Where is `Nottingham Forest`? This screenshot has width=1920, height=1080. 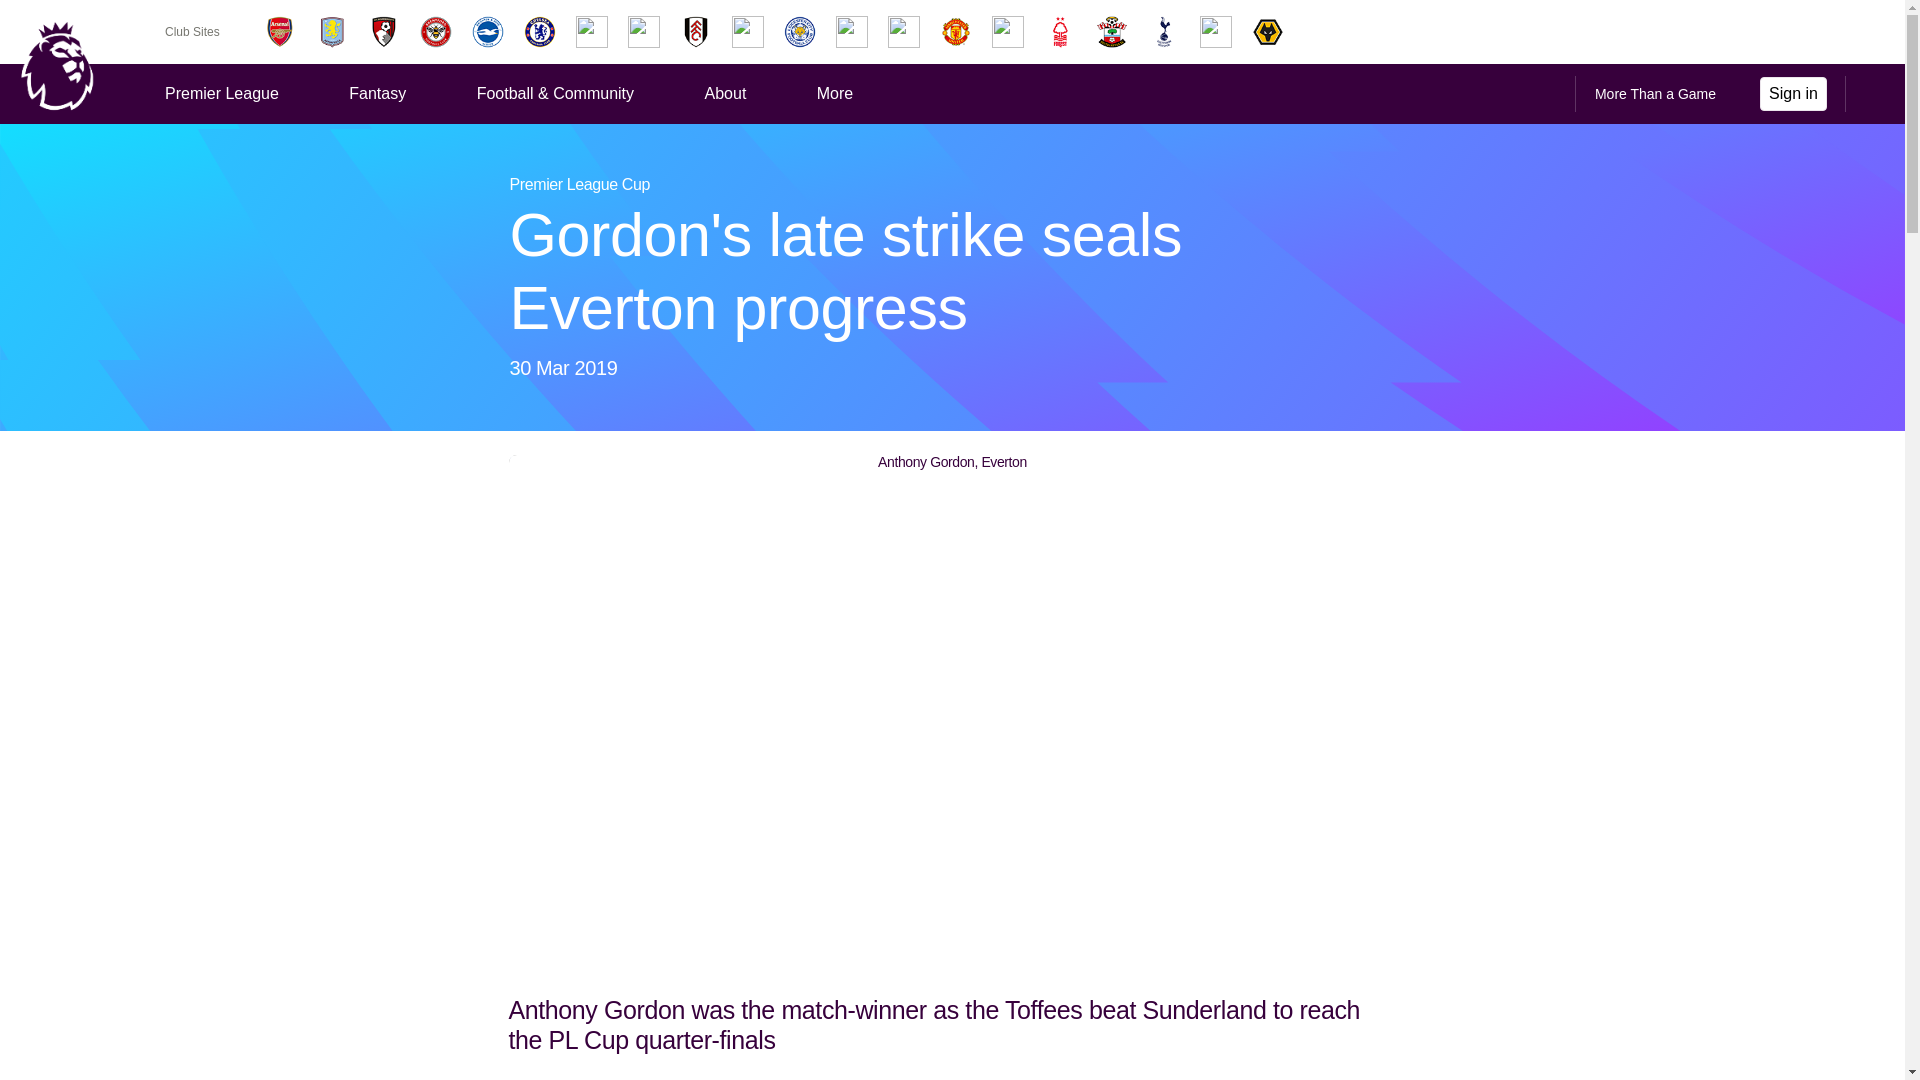
Nottingham Forest is located at coordinates (1060, 31).